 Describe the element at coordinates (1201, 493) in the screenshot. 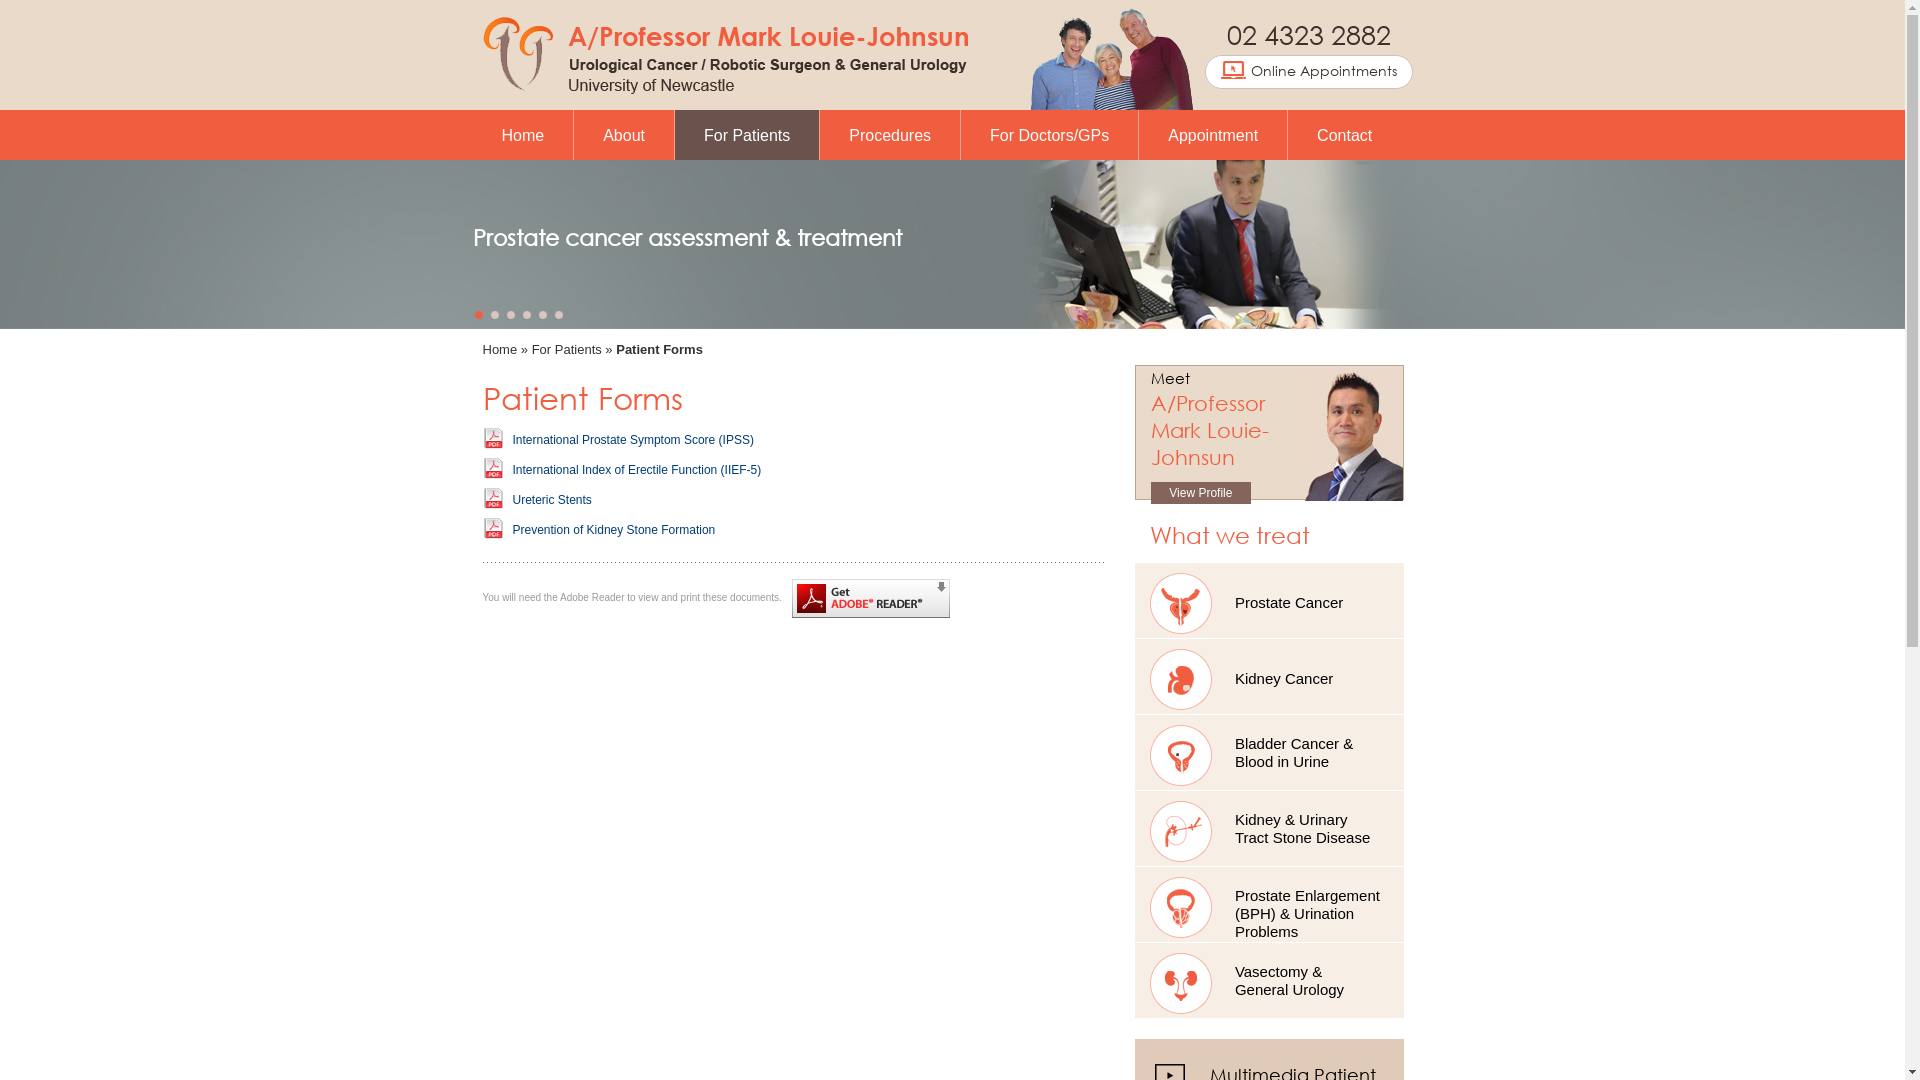

I see `View Profile` at that location.